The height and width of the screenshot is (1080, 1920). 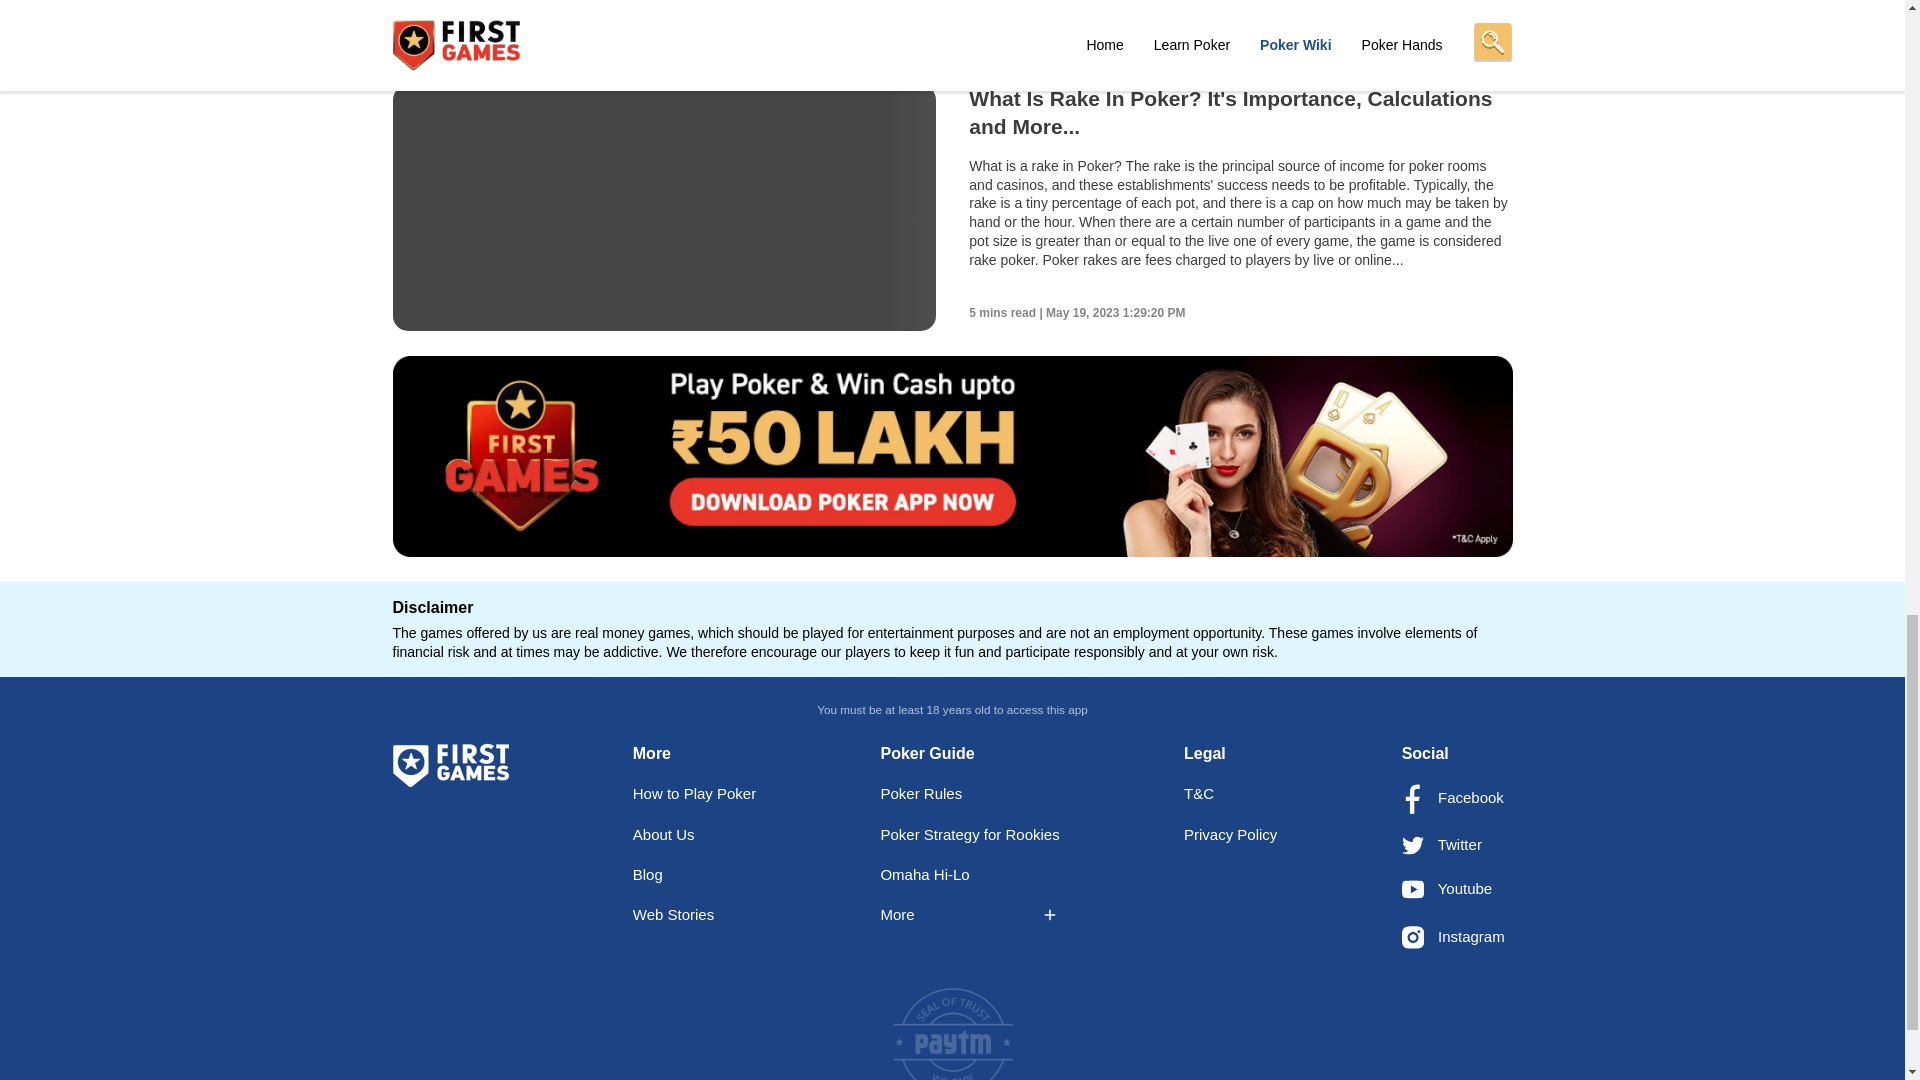 I want to click on Instagram, so click(x=1453, y=936).